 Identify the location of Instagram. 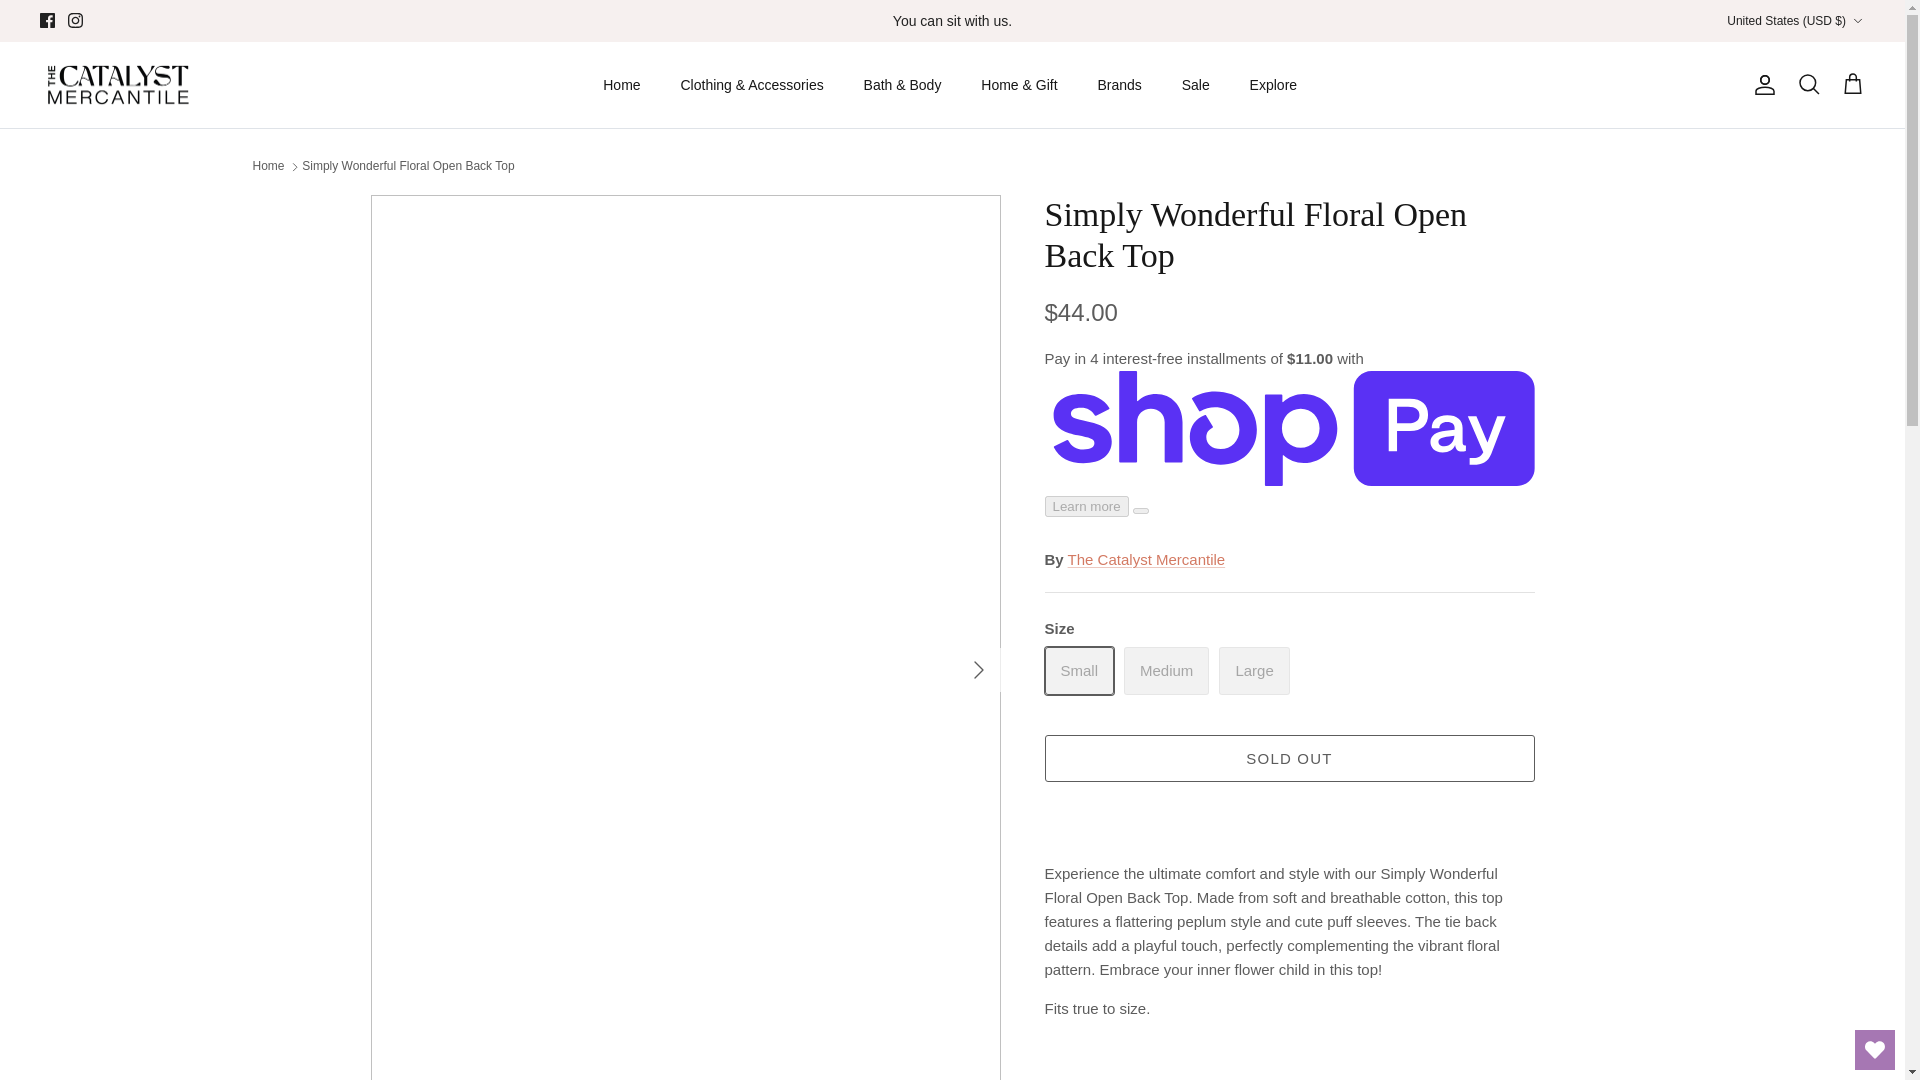
(74, 20).